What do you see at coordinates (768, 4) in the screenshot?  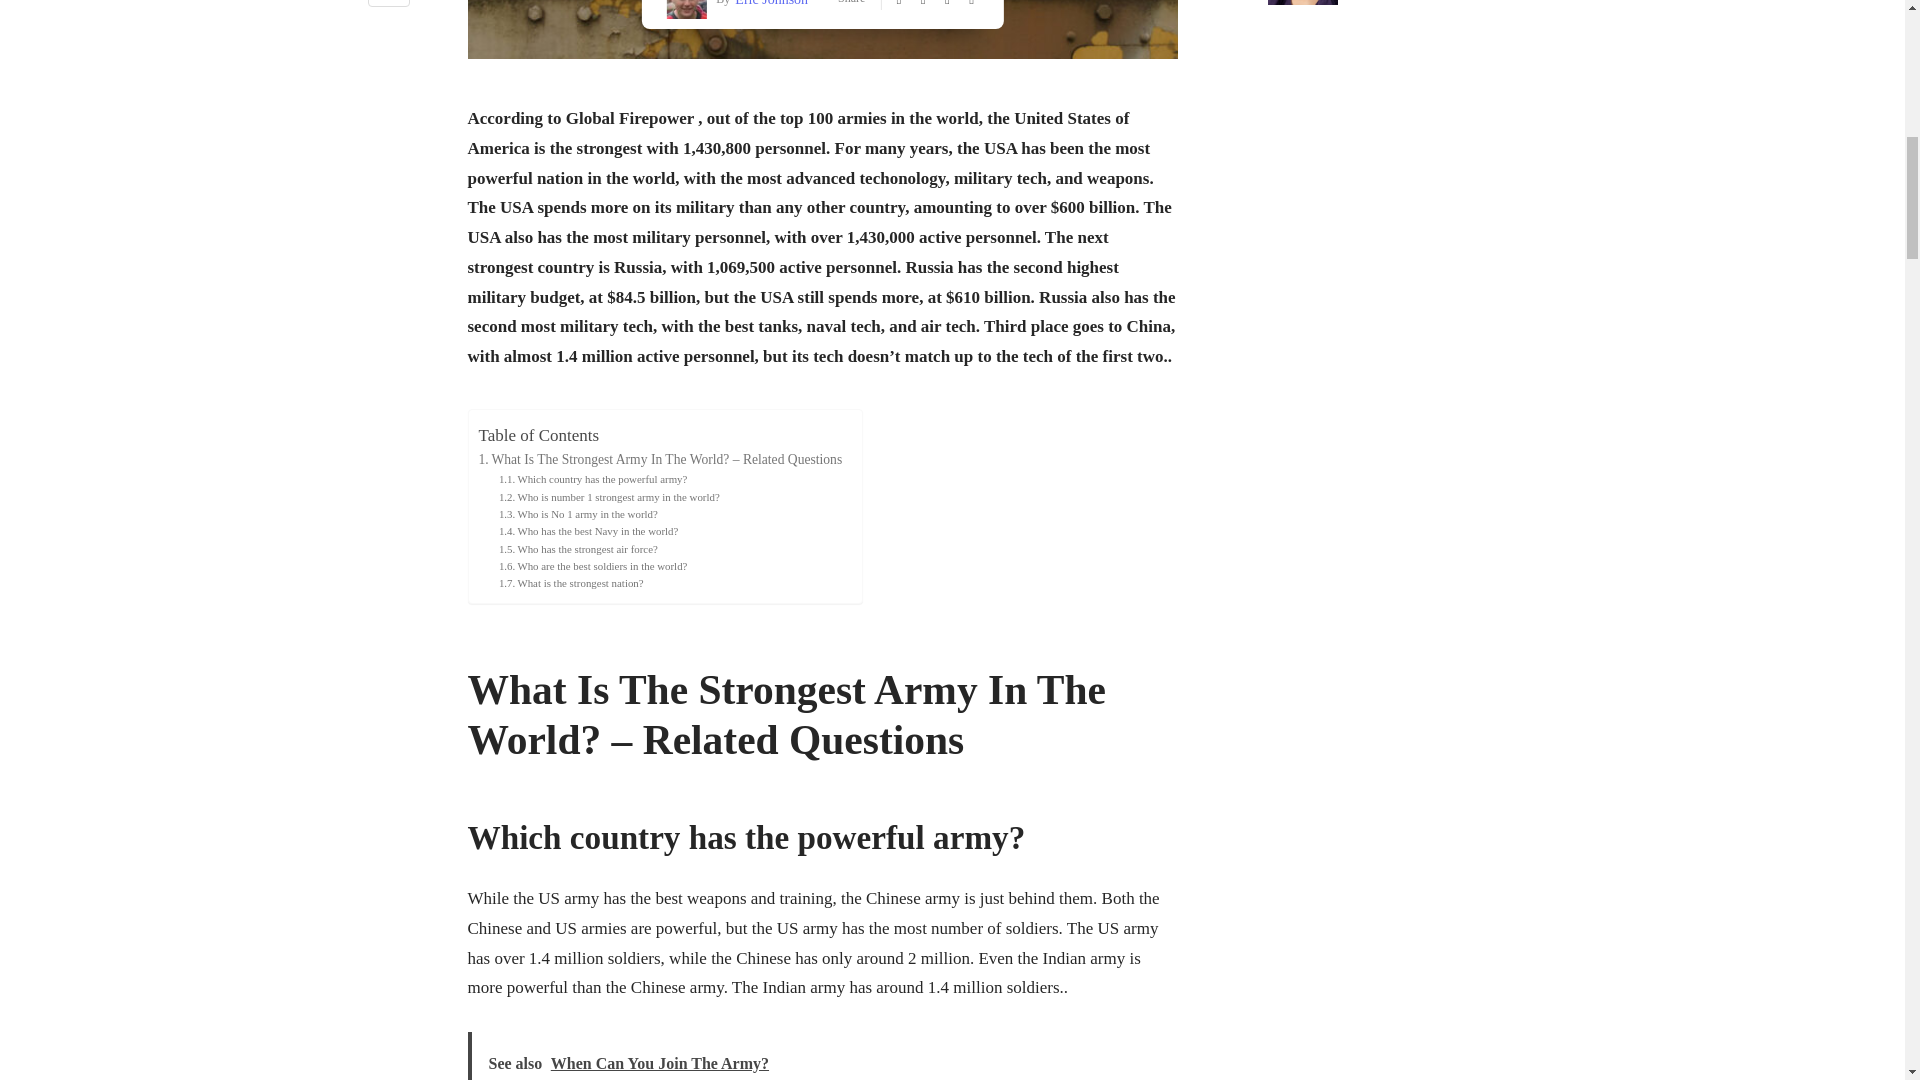 I see `Eric Johnson` at bounding box center [768, 4].